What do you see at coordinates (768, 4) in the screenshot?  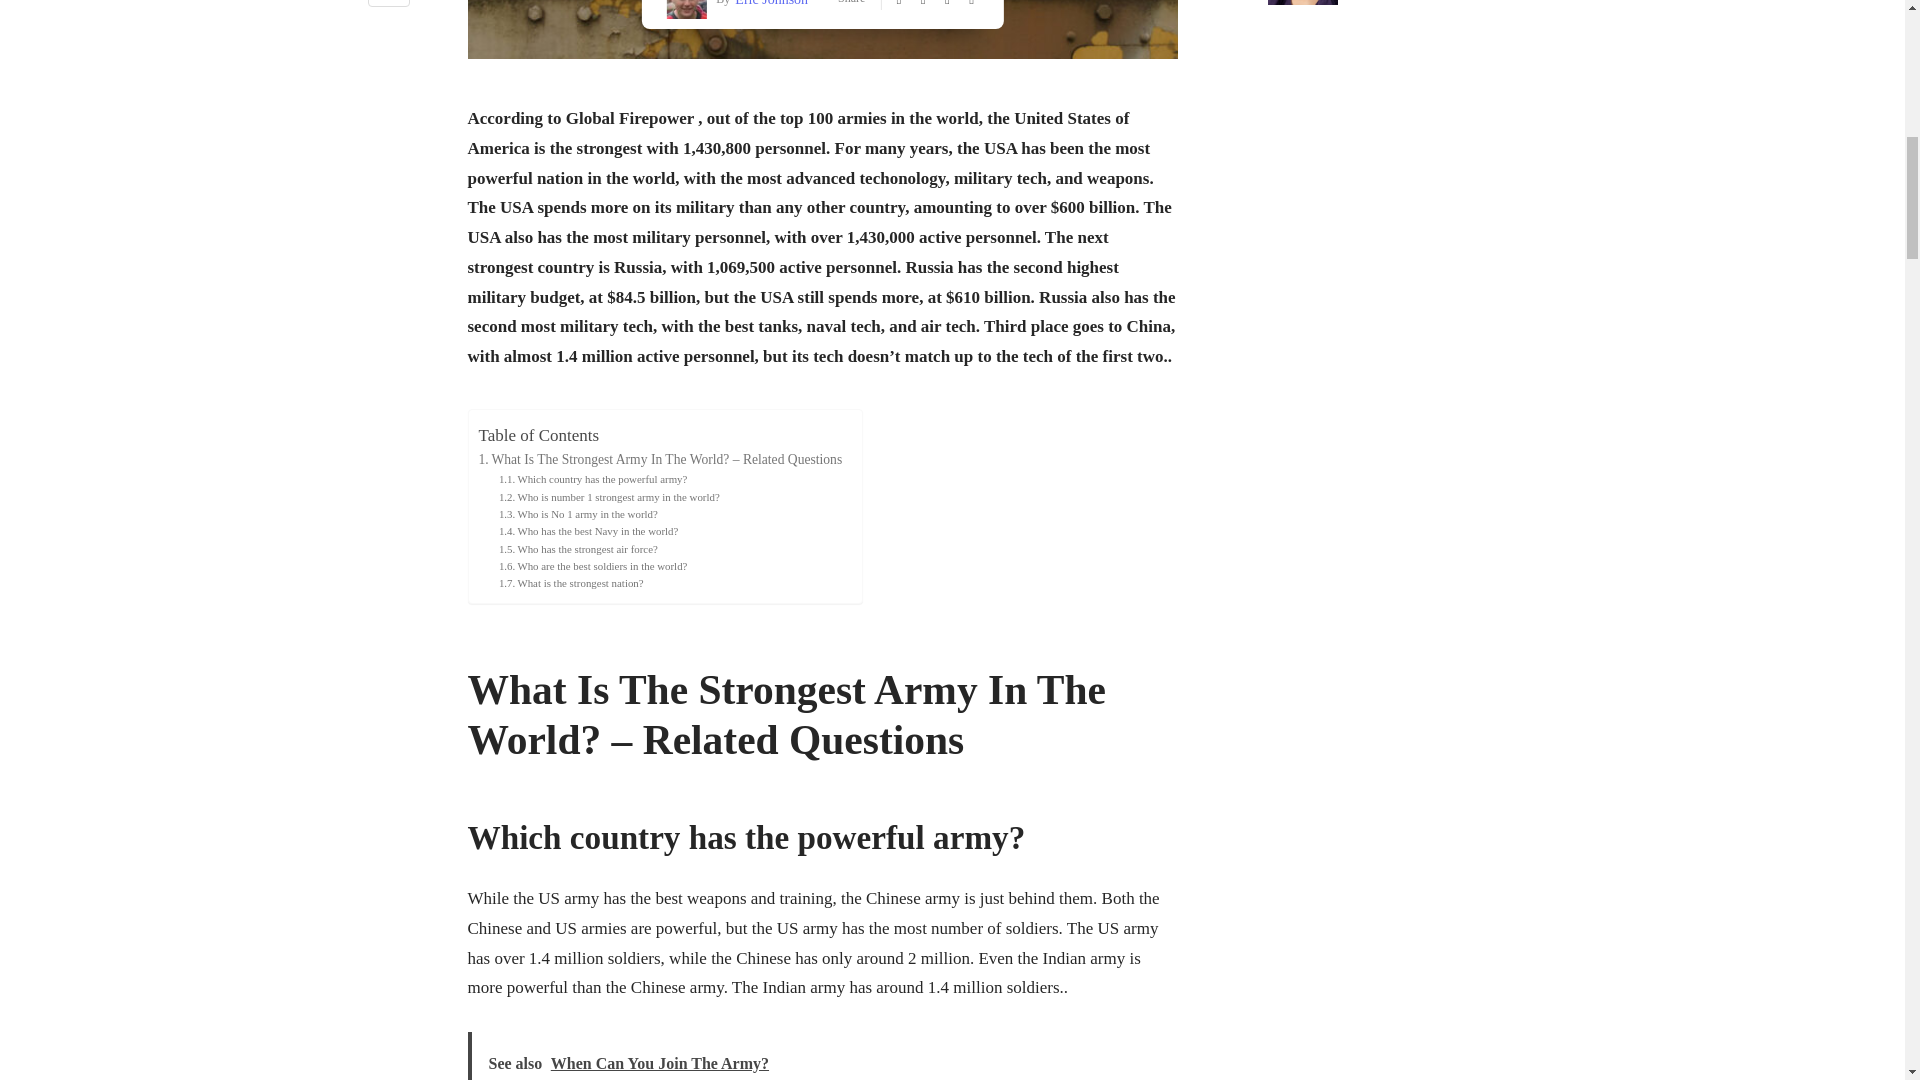 I see `Eric Johnson` at bounding box center [768, 4].